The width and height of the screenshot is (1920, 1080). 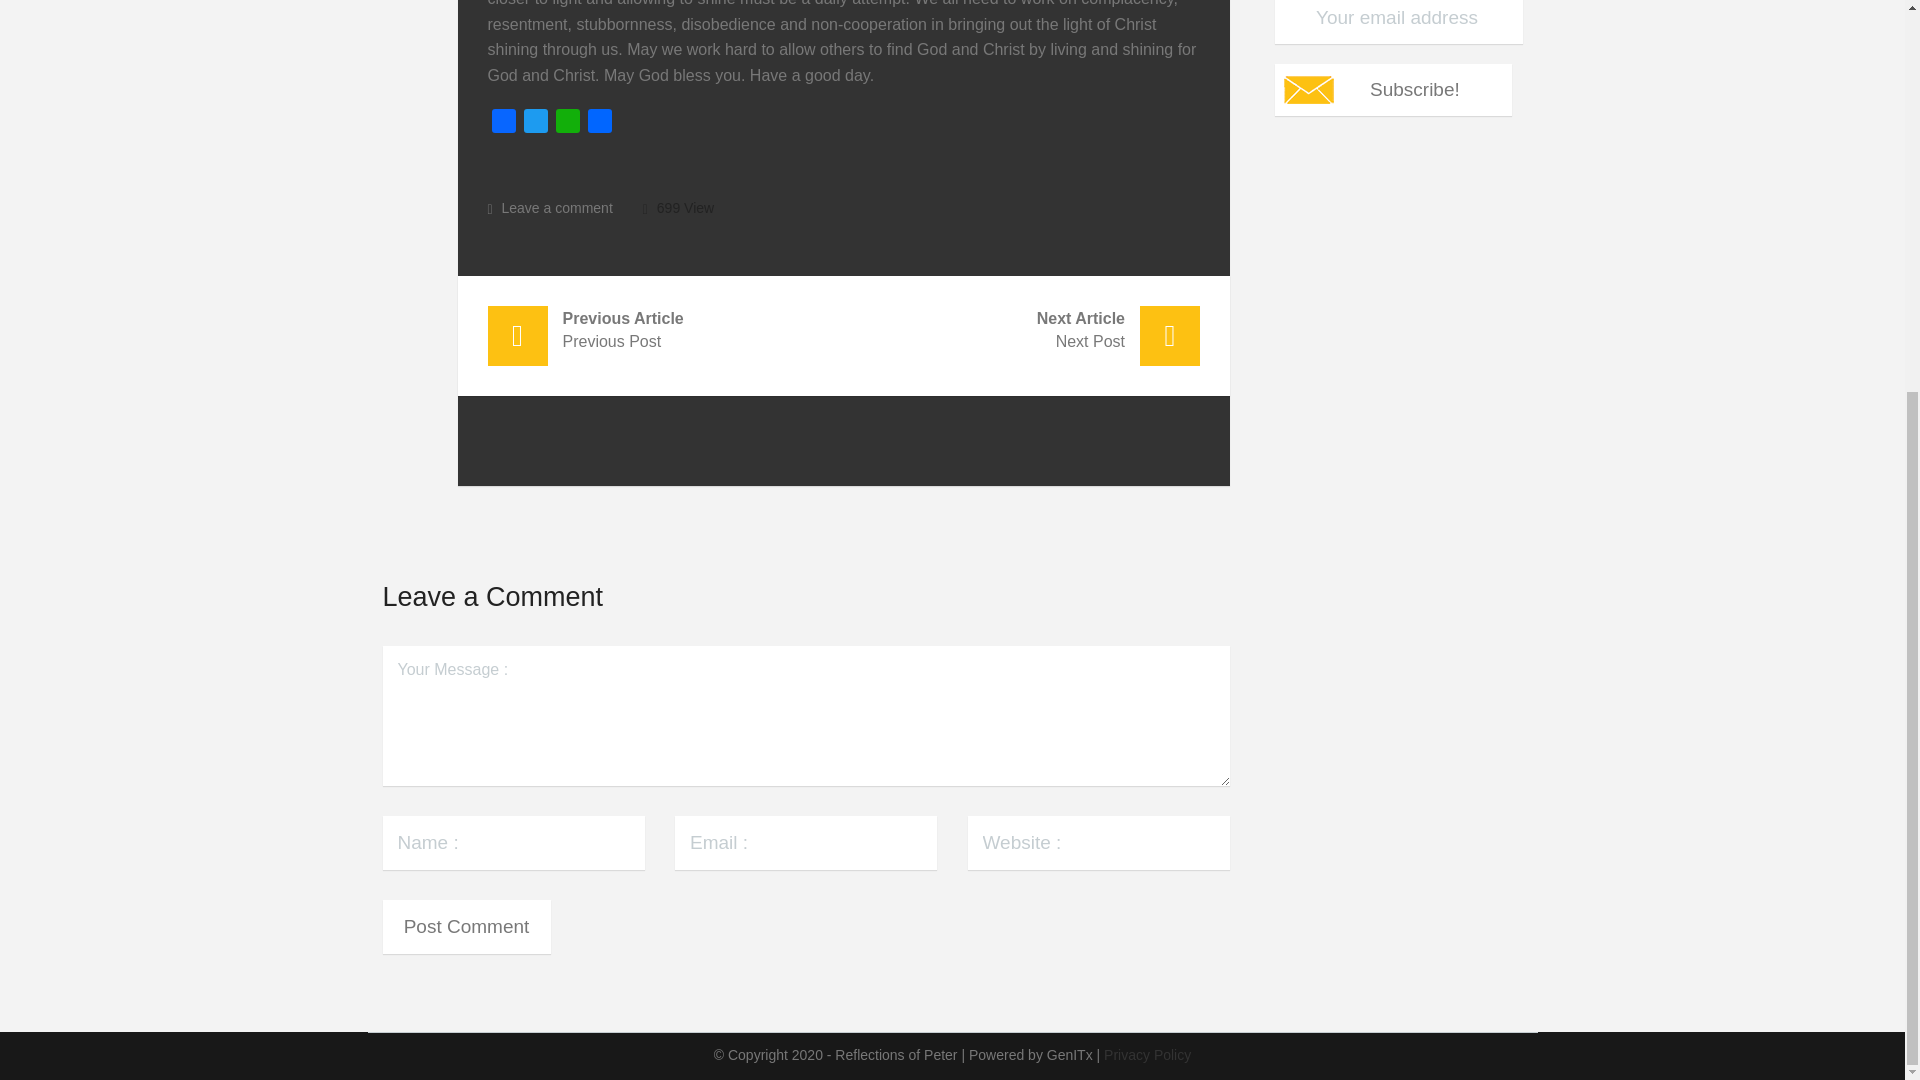 I want to click on Subscribe!       , so click(x=504, y=124).